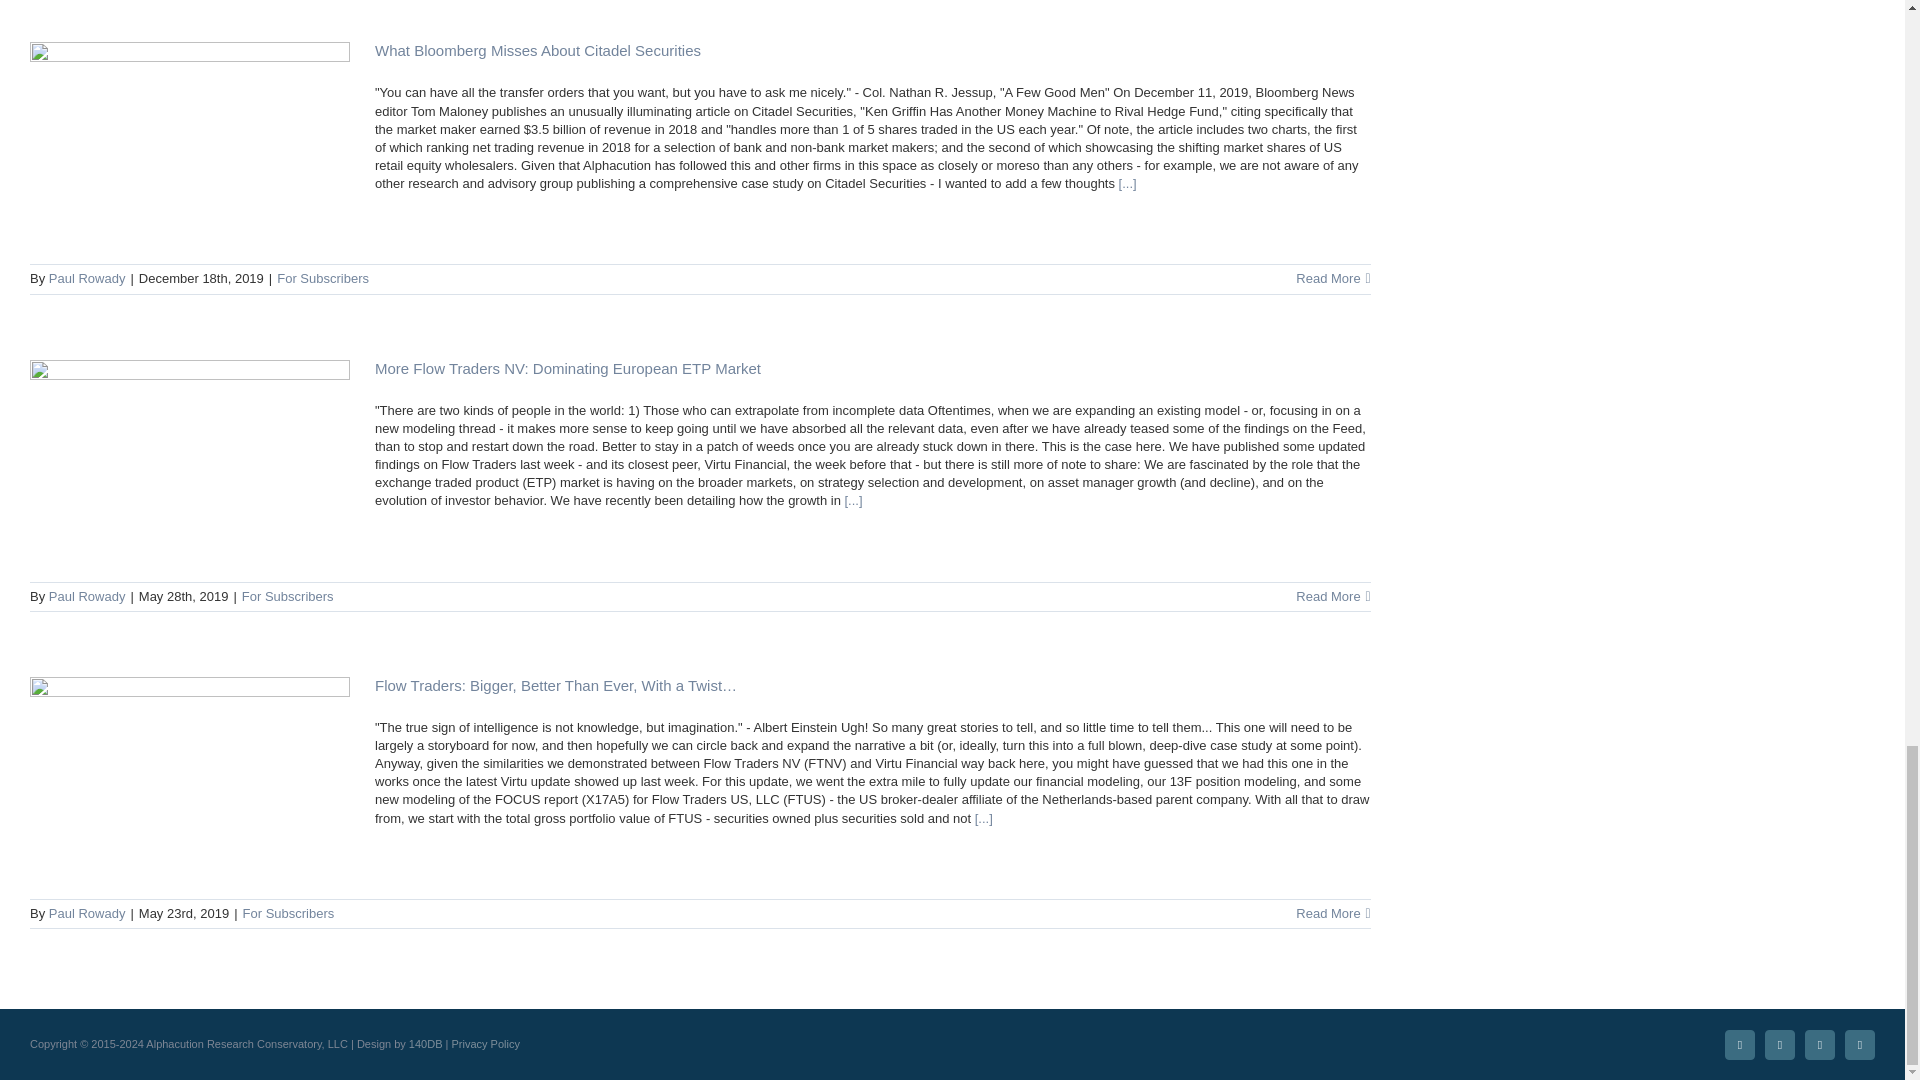 This screenshot has height=1080, width=1920. I want to click on Posts by Paul Rowady, so click(88, 914).